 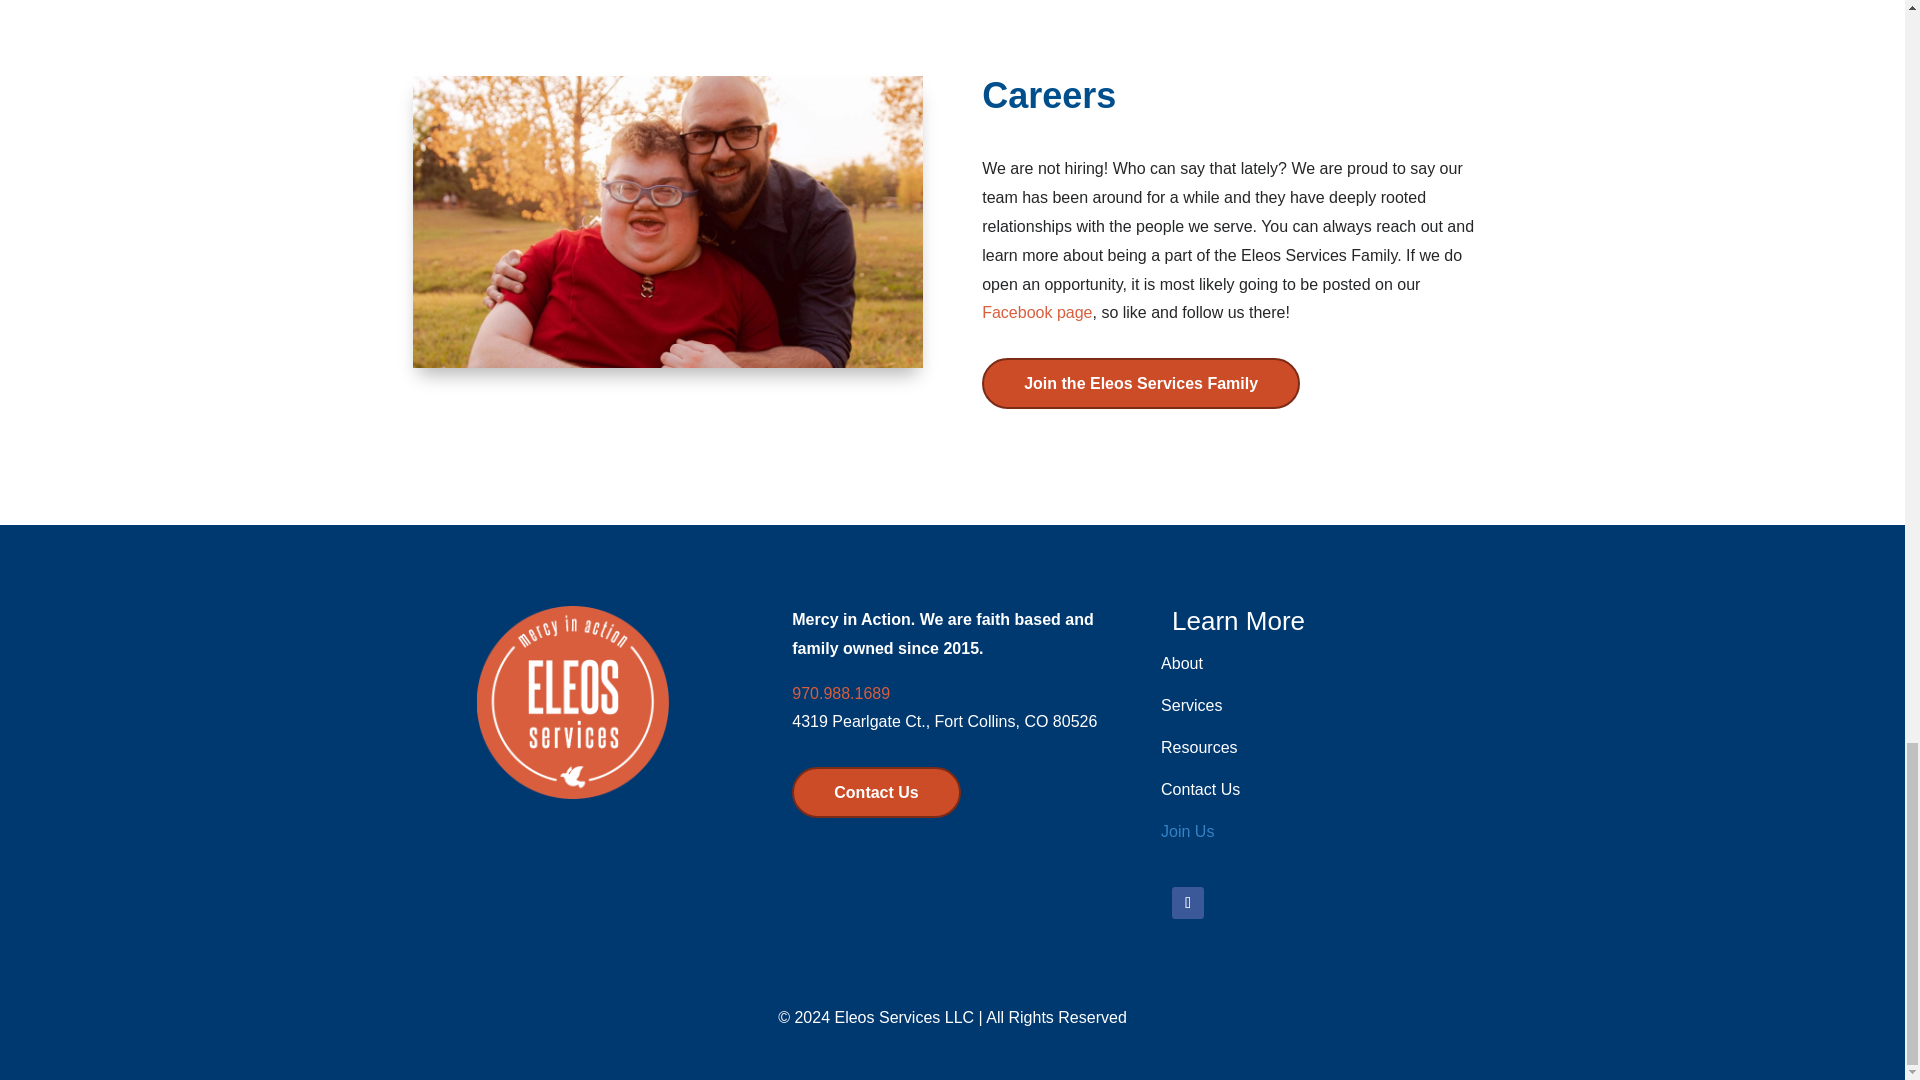 What do you see at coordinates (876, 792) in the screenshot?
I see `Contact Us` at bounding box center [876, 792].